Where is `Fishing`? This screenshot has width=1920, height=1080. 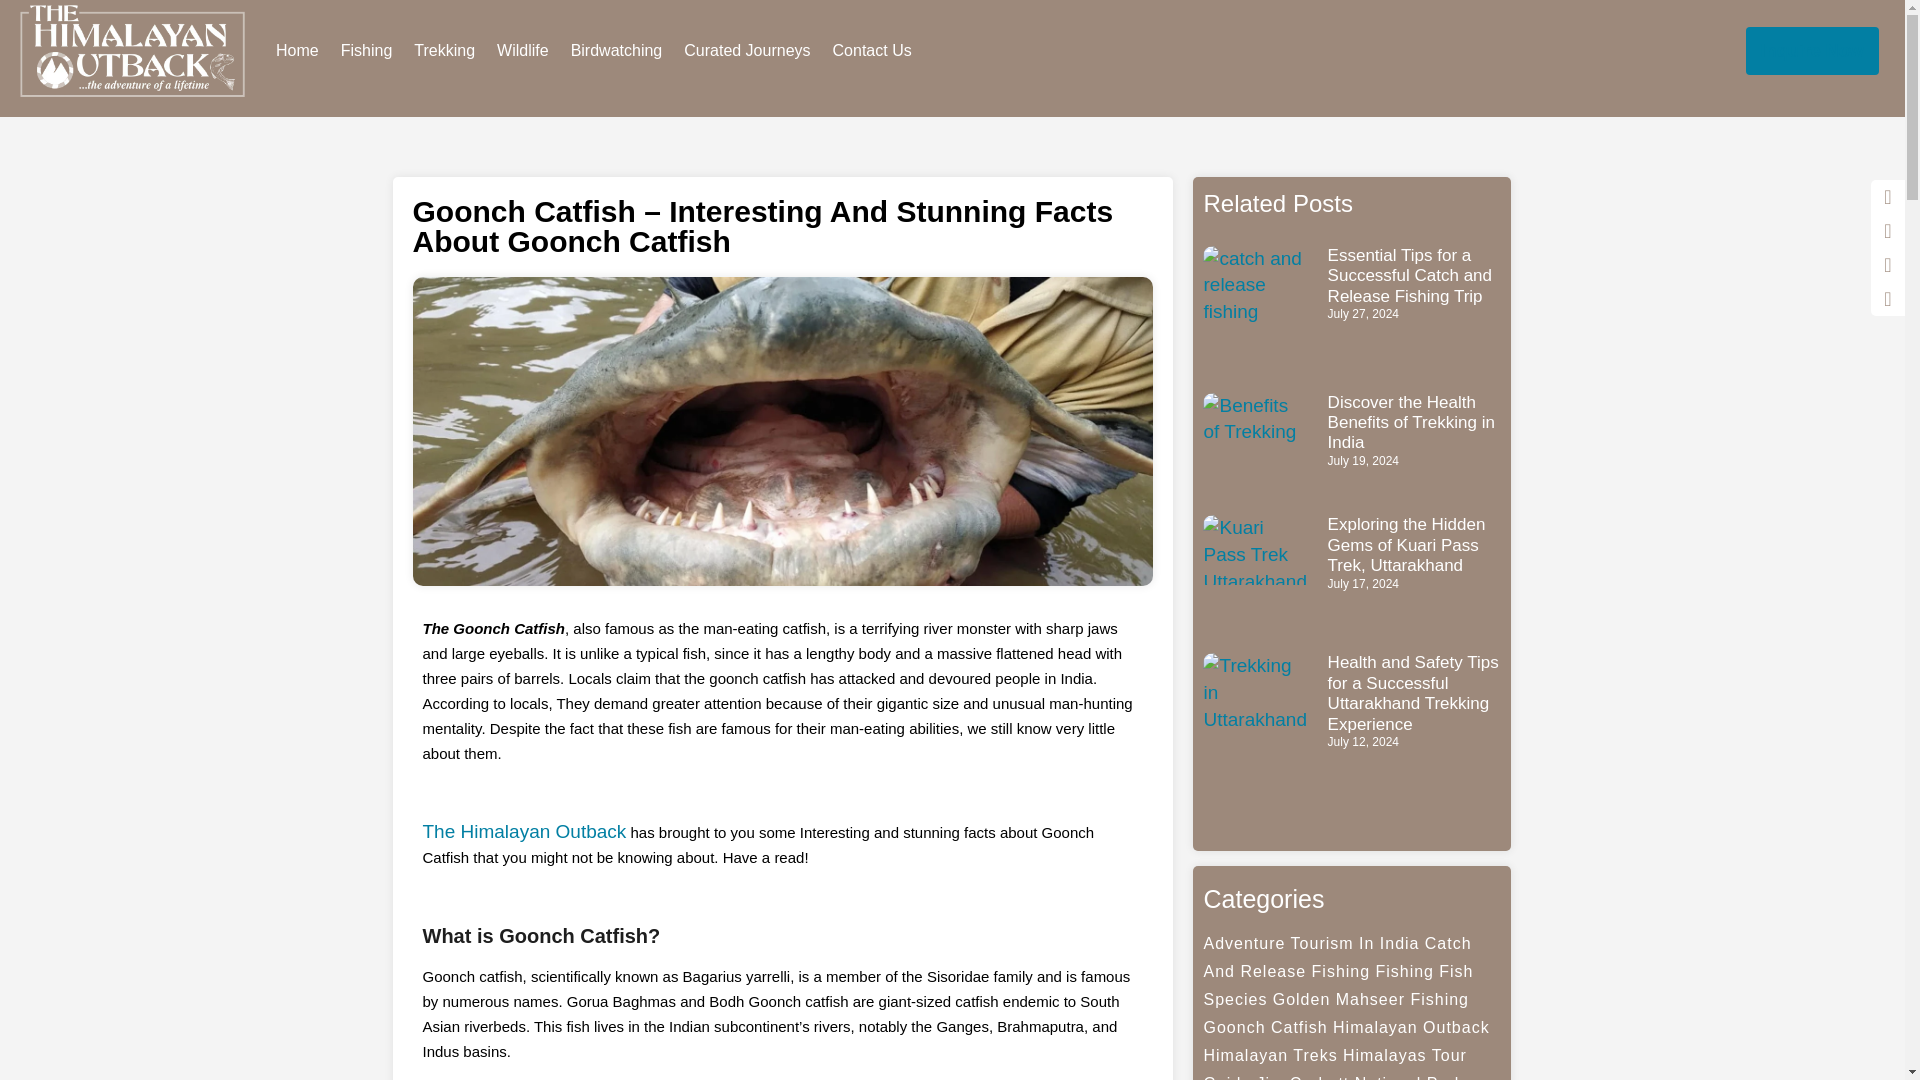 Fishing is located at coordinates (366, 51).